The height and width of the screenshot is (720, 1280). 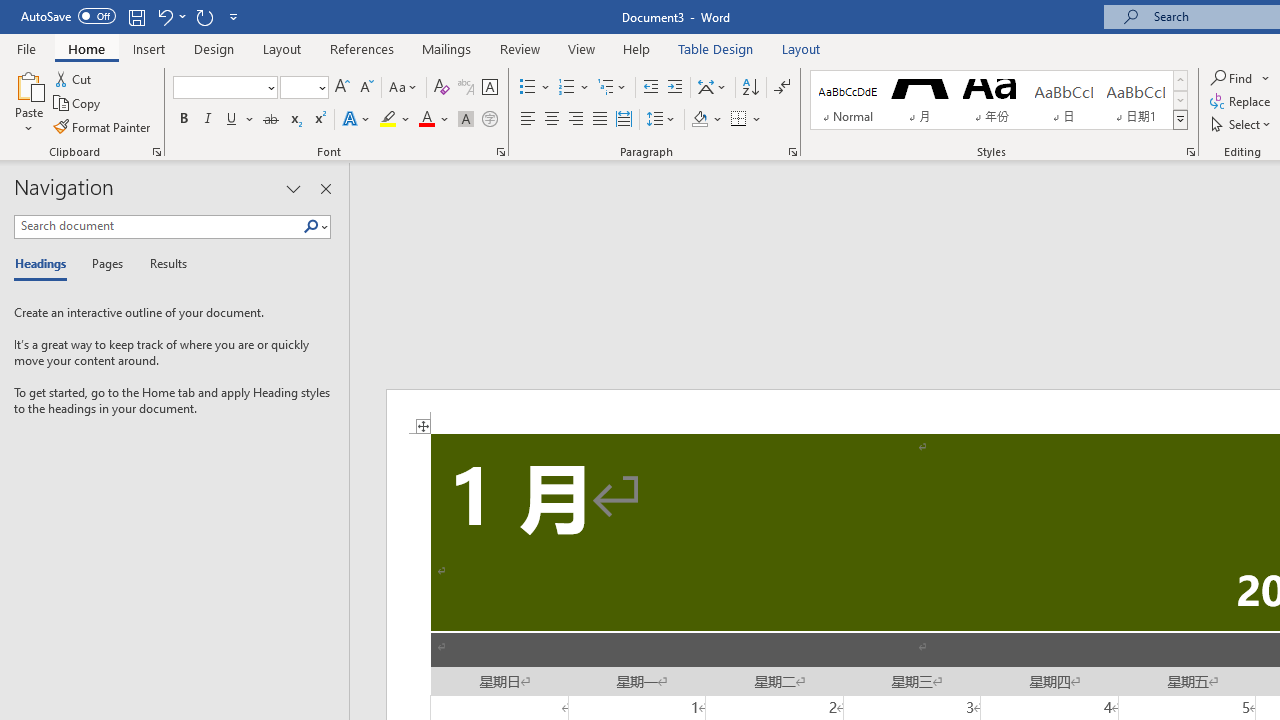 What do you see at coordinates (566, 88) in the screenshot?
I see `Numbering` at bounding box center [566, 88].